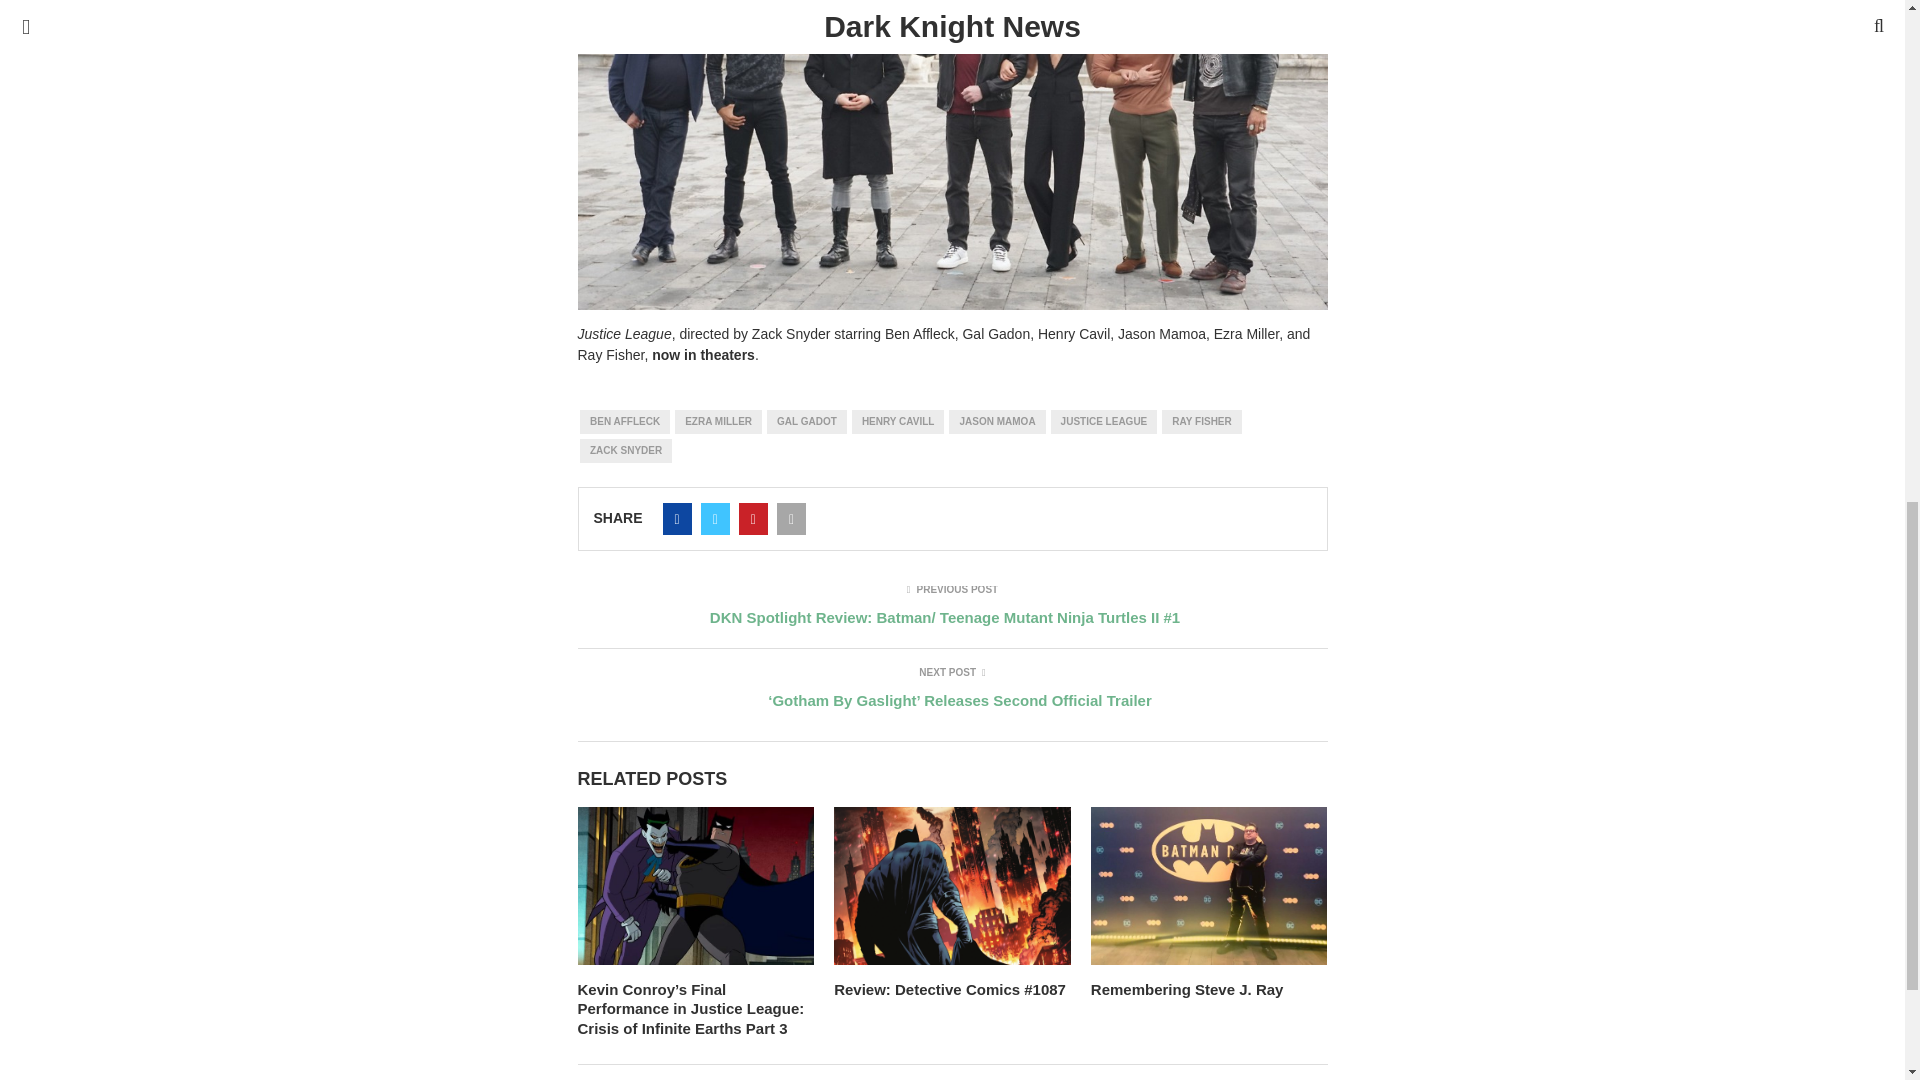 This screenshot has width=1920, height=1080. Describe the element at coordinates (624, 422) in the screenshot. I see `BEN AFFLECK` at that location.